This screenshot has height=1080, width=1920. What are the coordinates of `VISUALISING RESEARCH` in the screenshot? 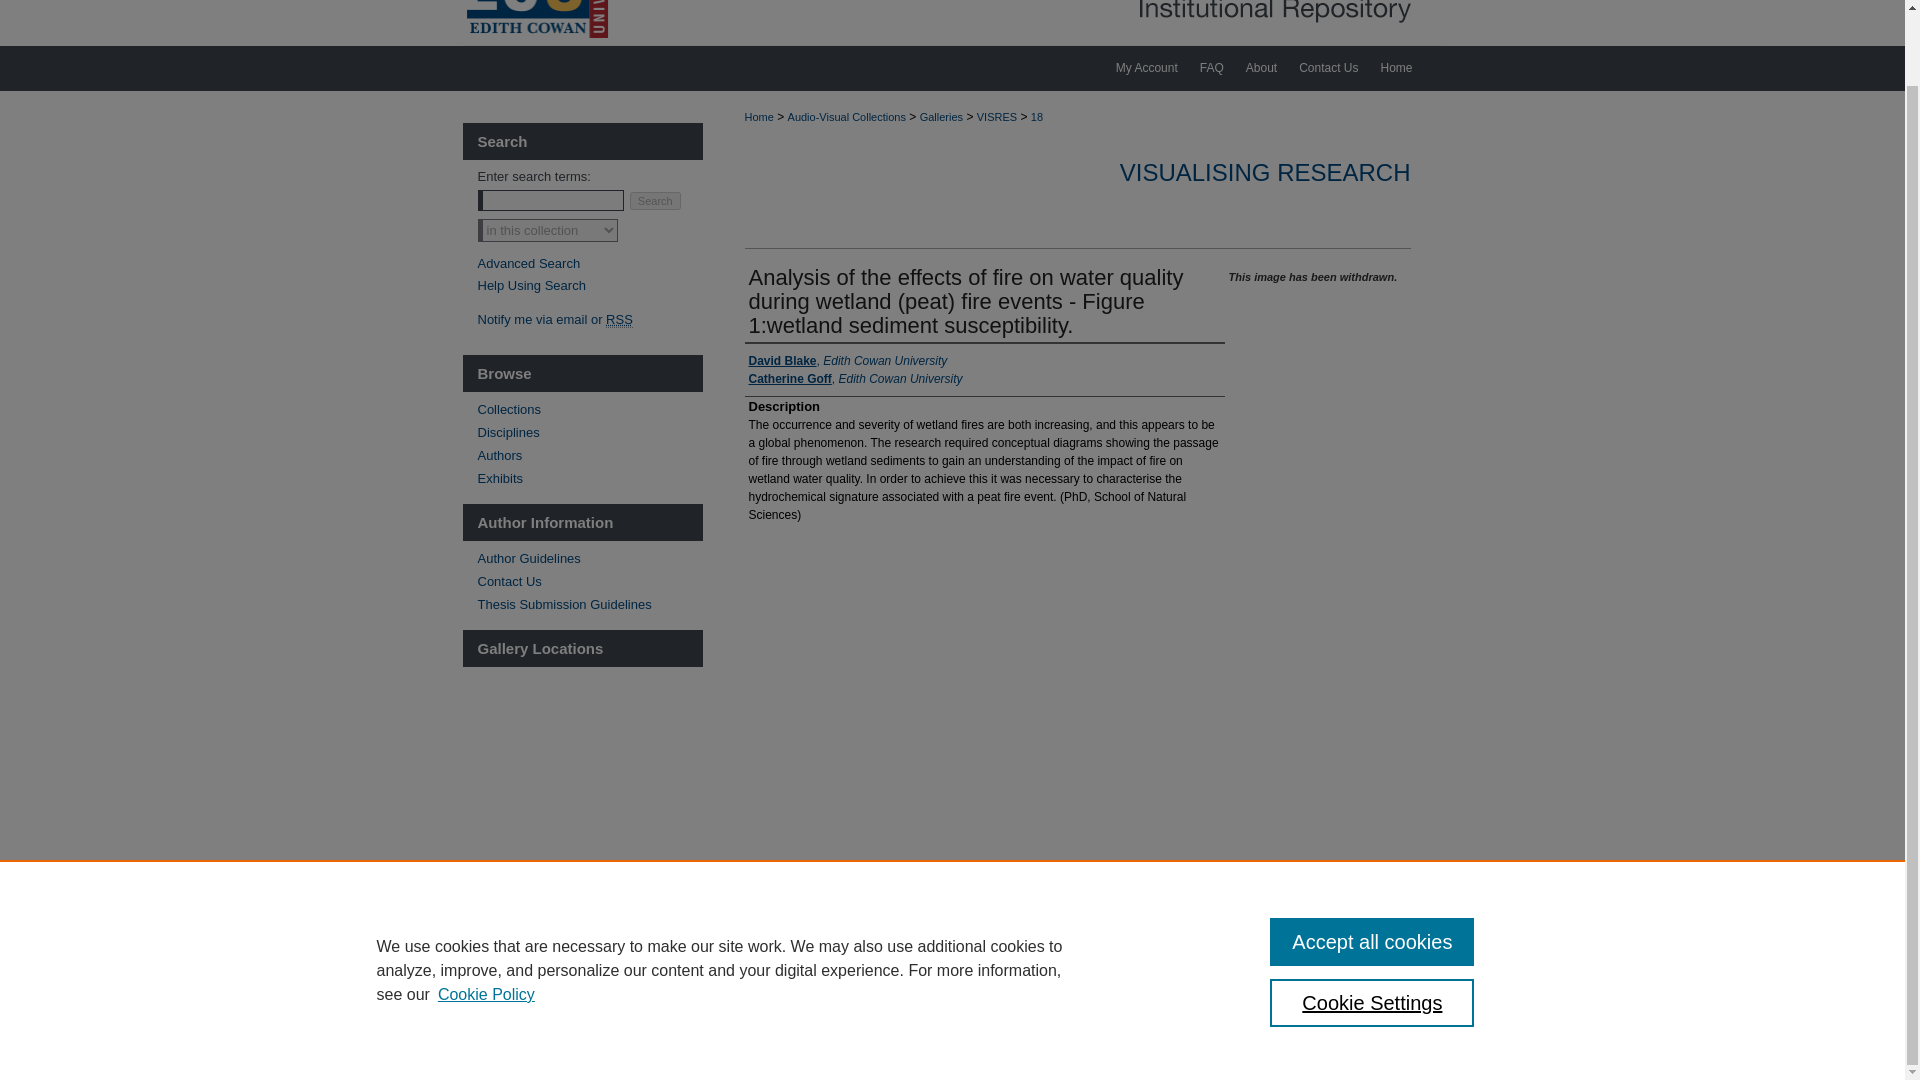 It's located at (1265, 172).